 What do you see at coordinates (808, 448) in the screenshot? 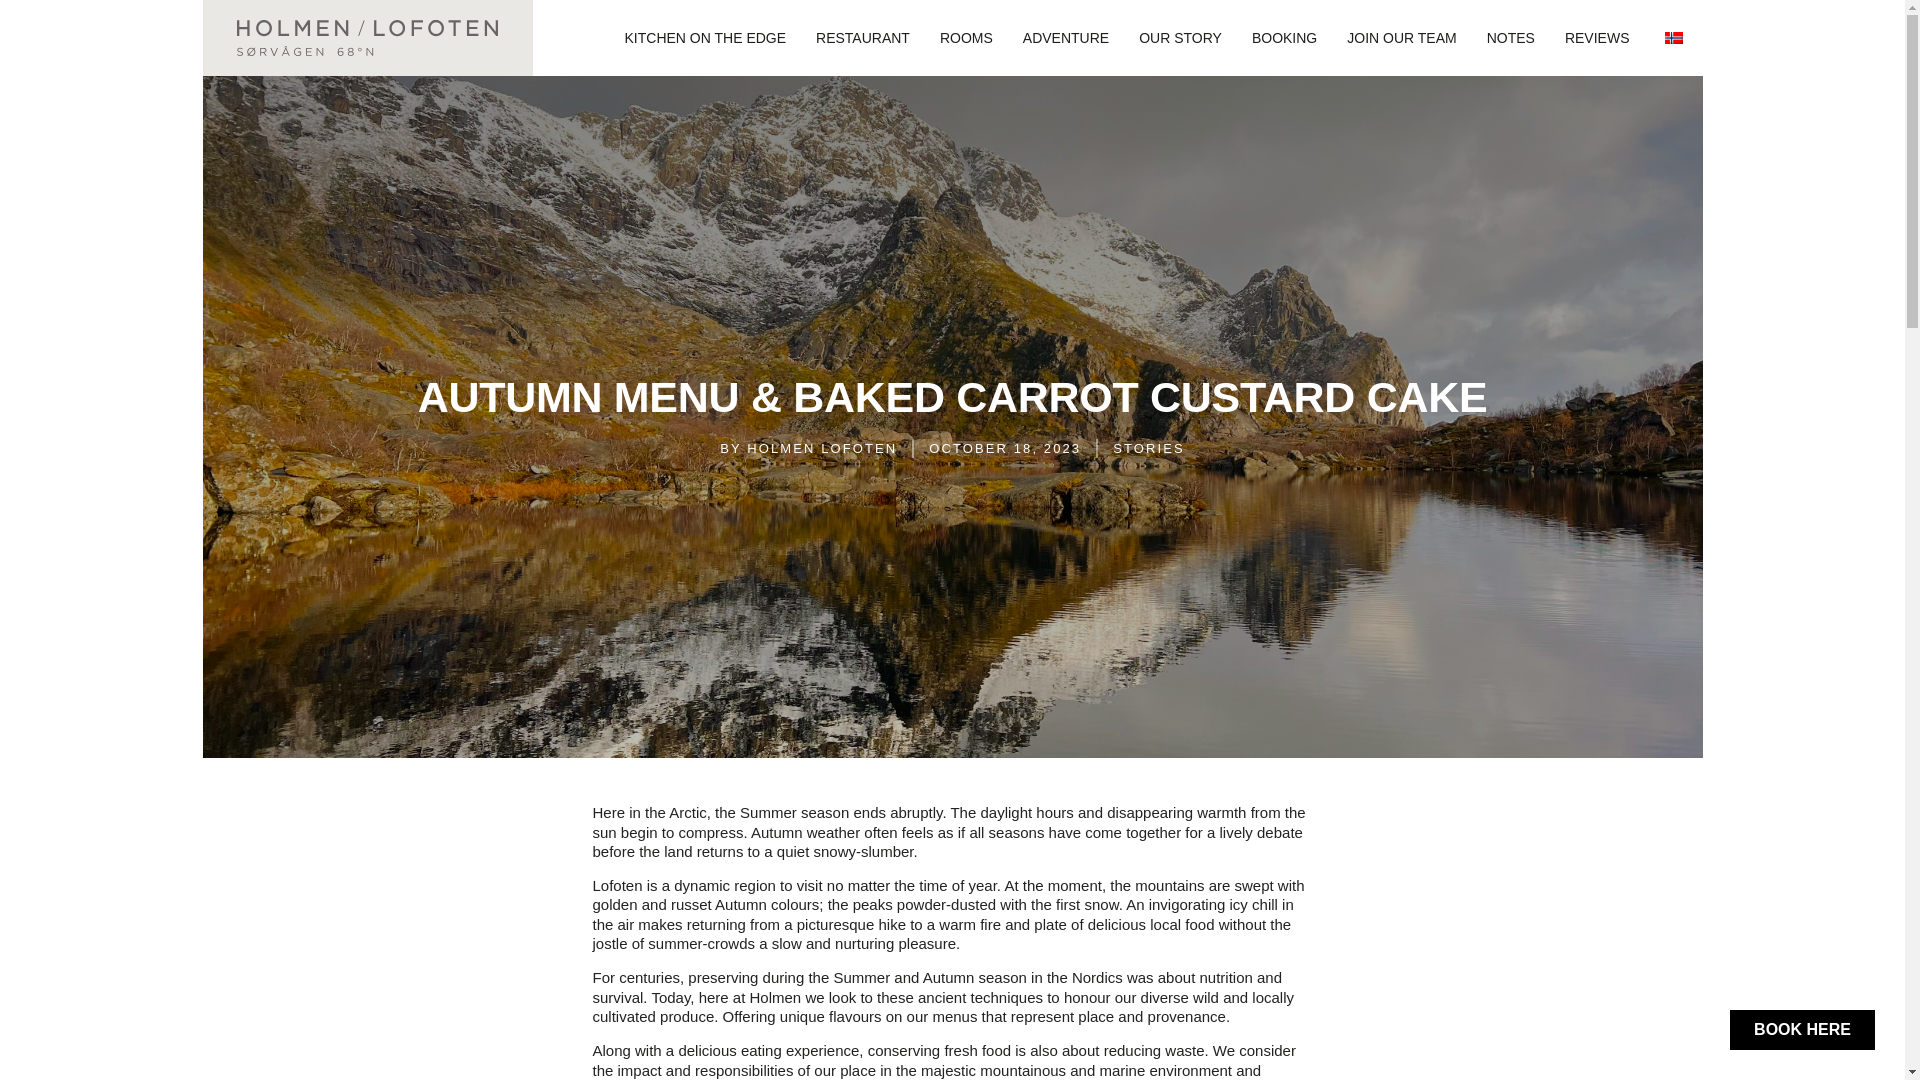
I see `BY HOLMEN LOFOTEN` at bounding box center [808, 448].